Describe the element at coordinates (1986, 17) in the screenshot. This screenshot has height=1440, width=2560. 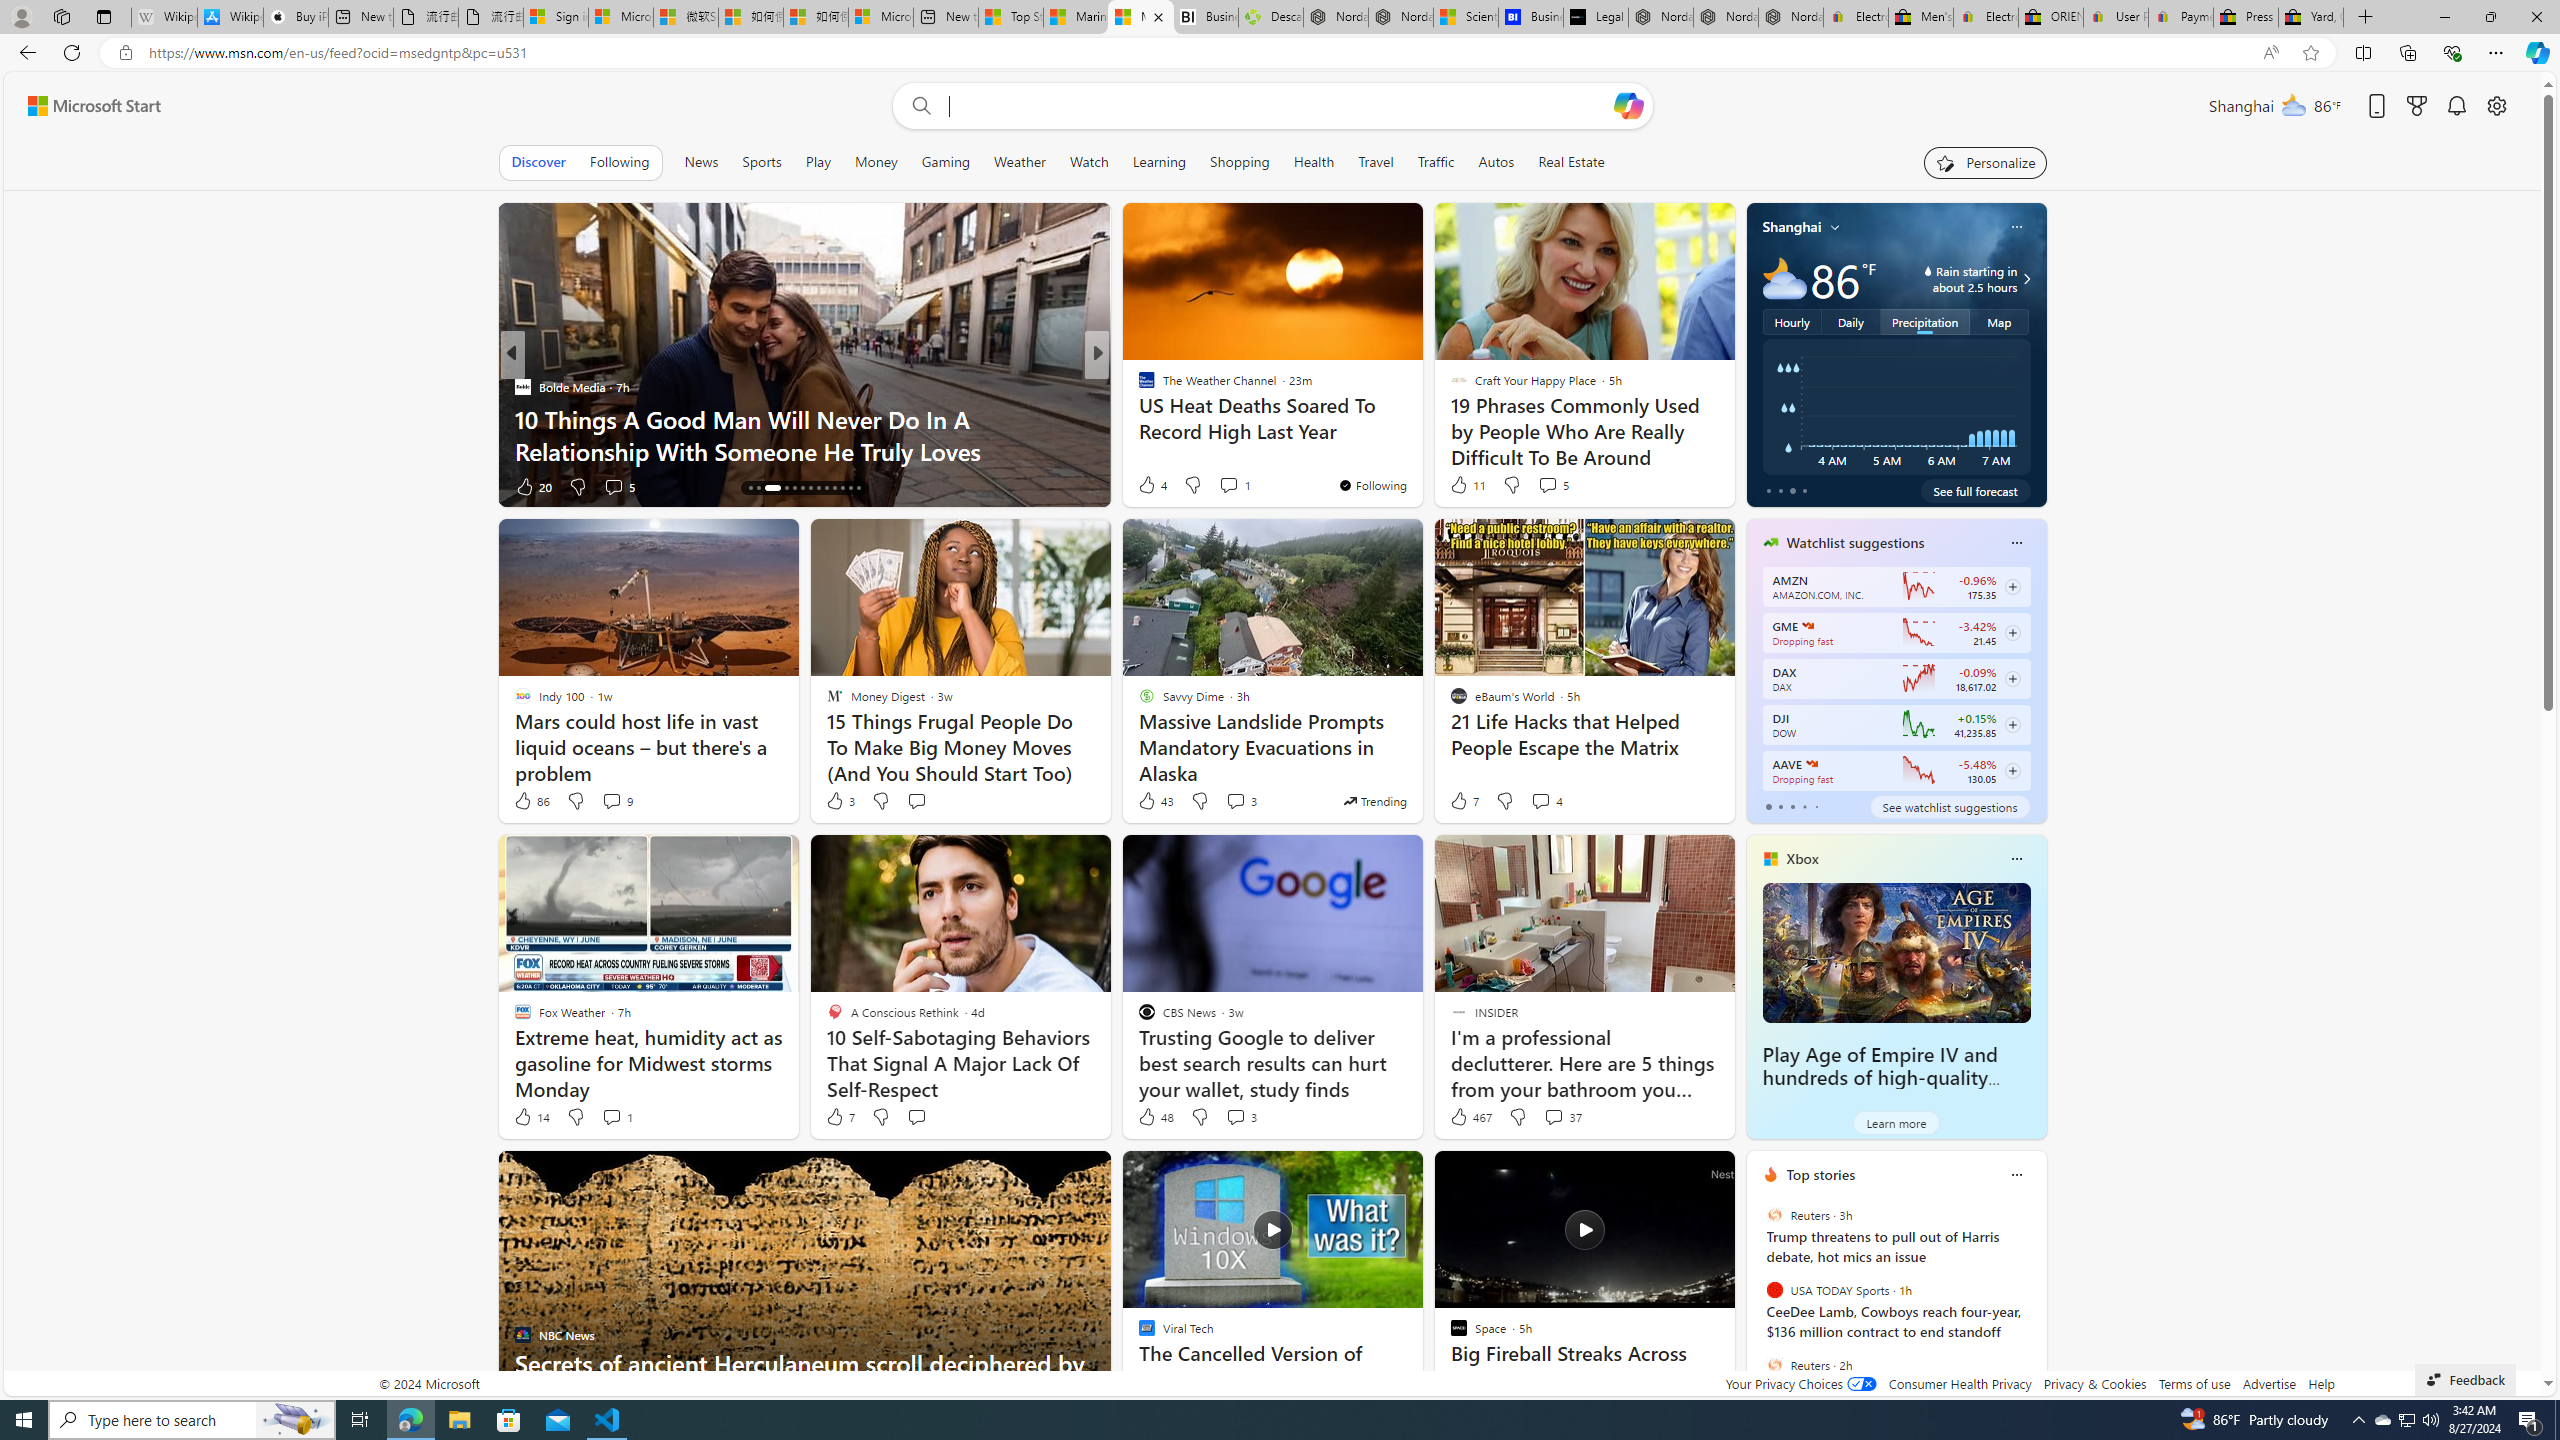
I see `Electronics, Cars, Fashion, Collectibles & More | eBay` at that location.